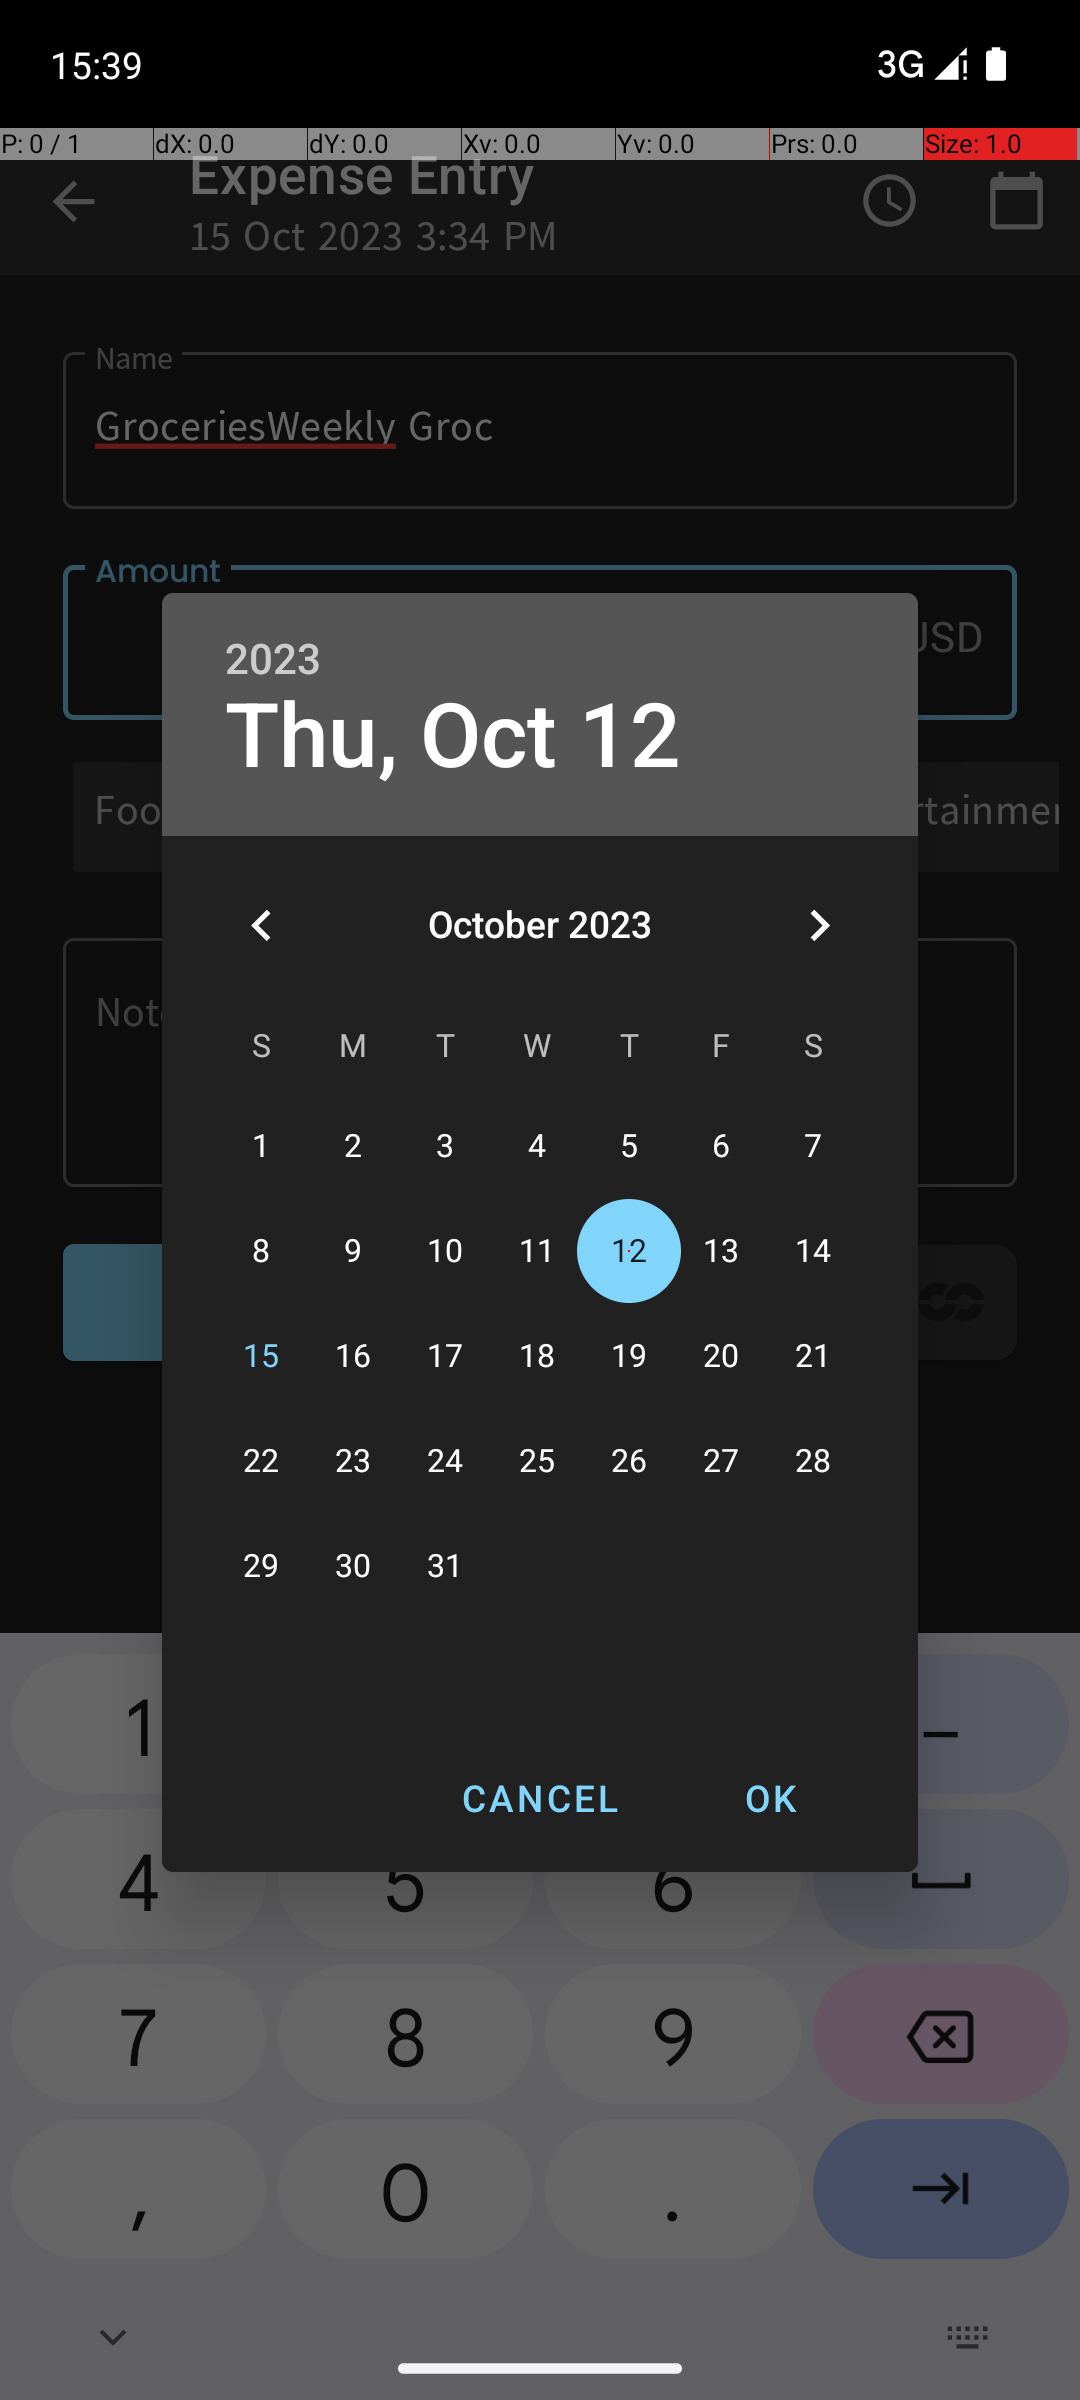 The height and width of the screenshot is (2400, 1080). I want to click on 2023, so click(273, 660).